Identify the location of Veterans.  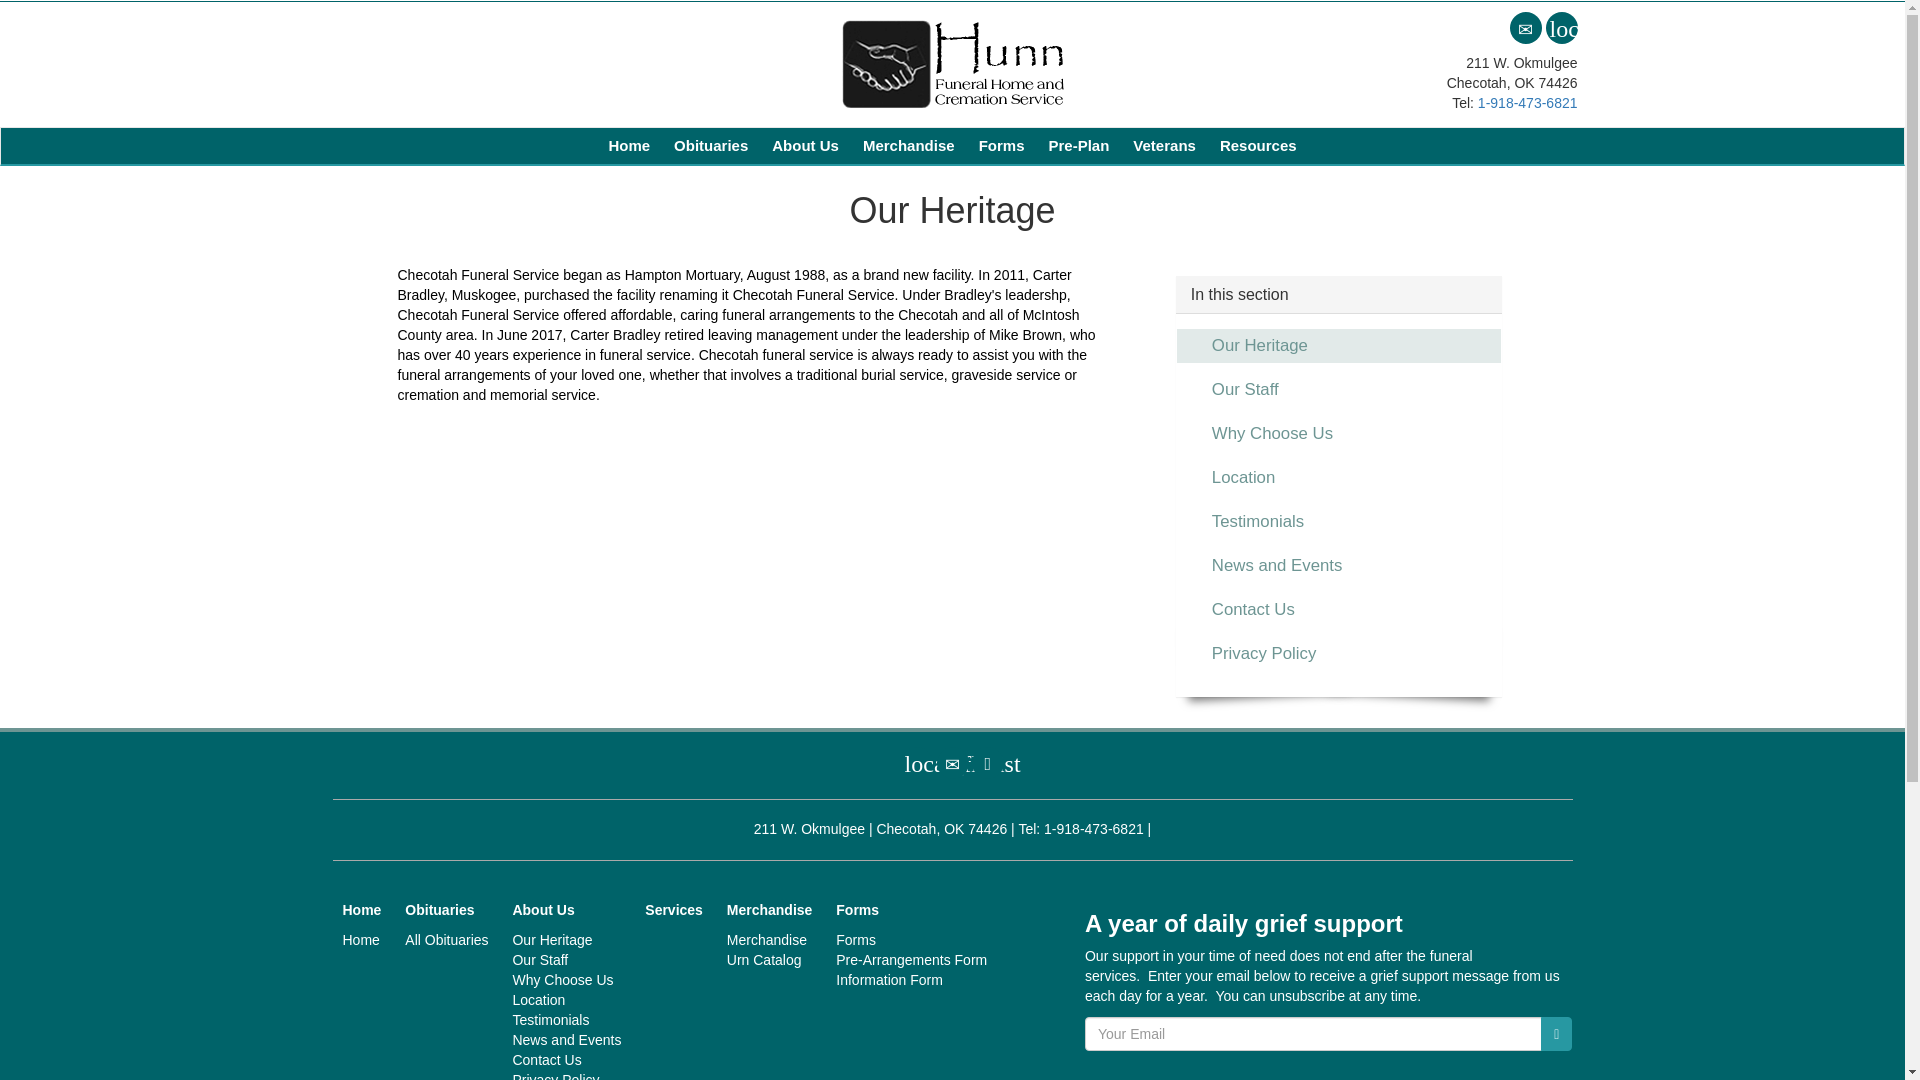
(1164, 146).